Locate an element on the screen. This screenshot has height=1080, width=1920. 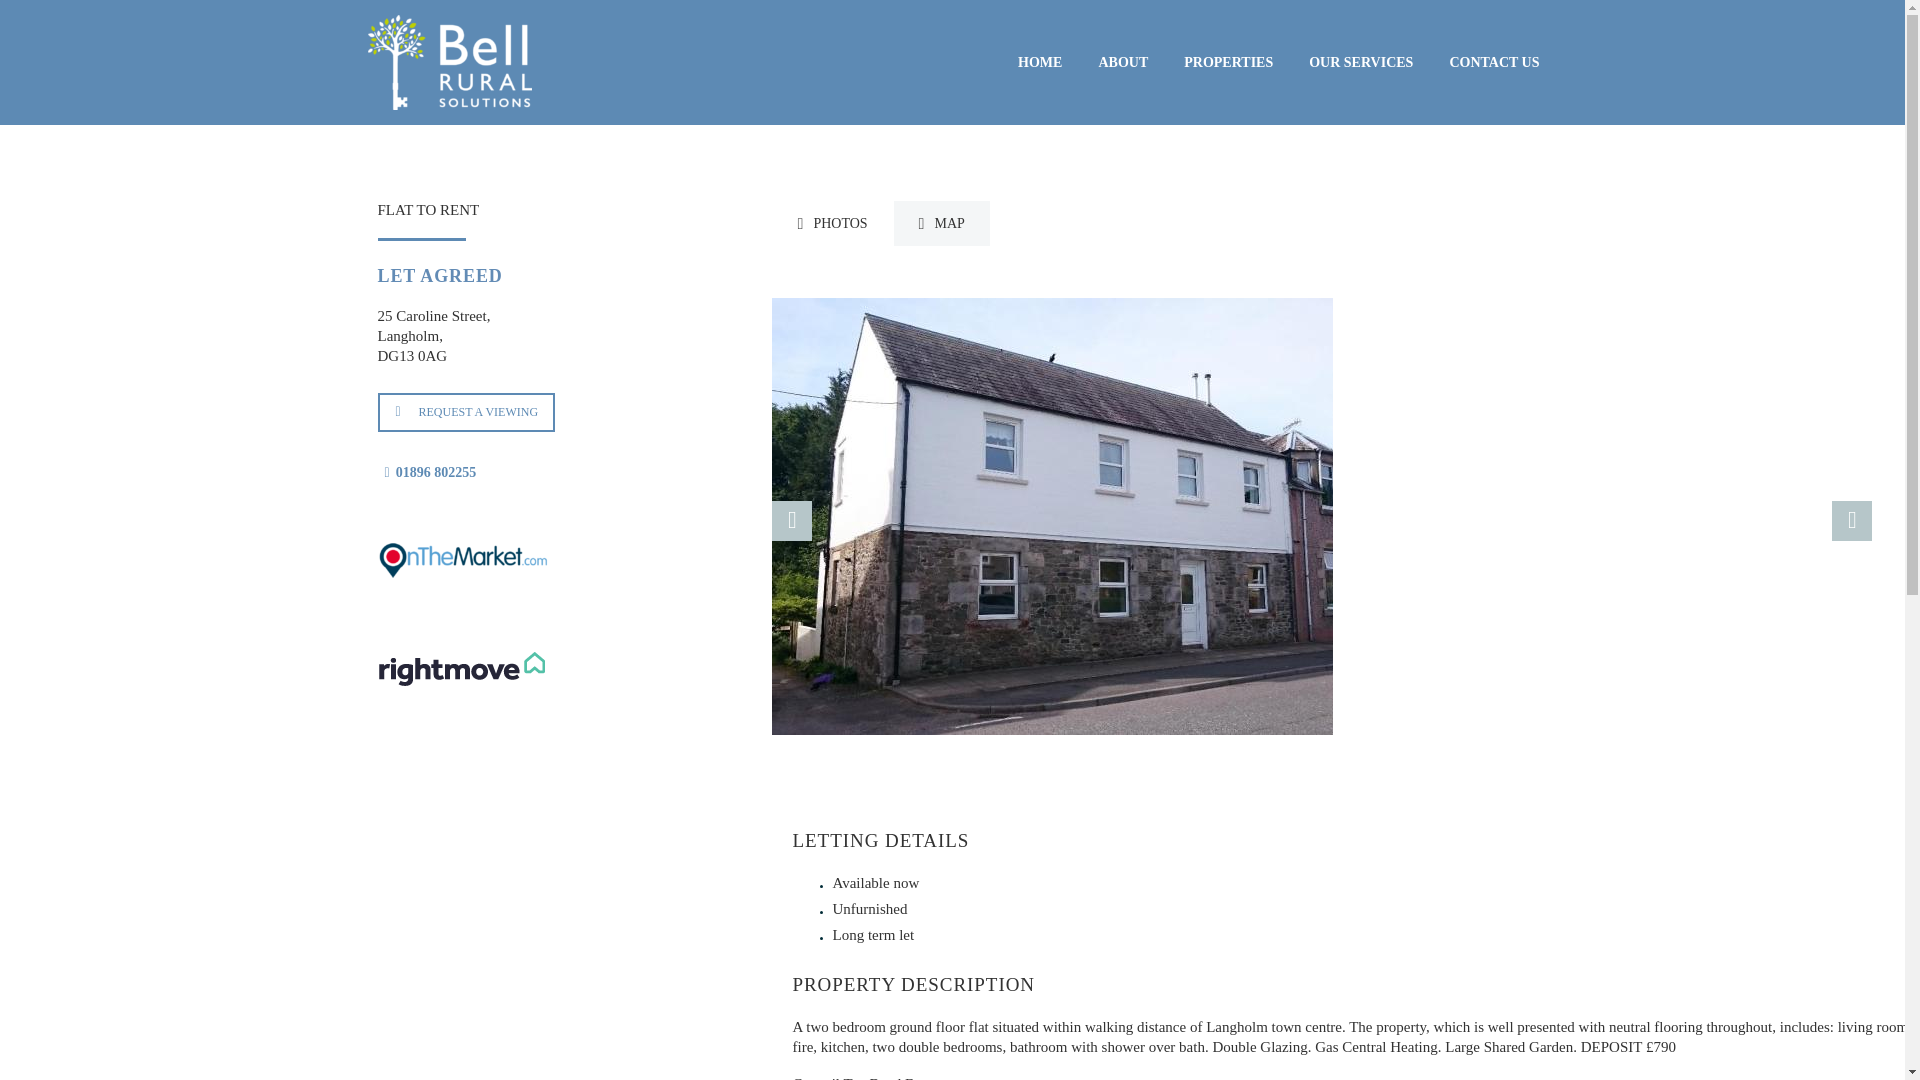
ABOUT is located at coordinates (1122, 62).